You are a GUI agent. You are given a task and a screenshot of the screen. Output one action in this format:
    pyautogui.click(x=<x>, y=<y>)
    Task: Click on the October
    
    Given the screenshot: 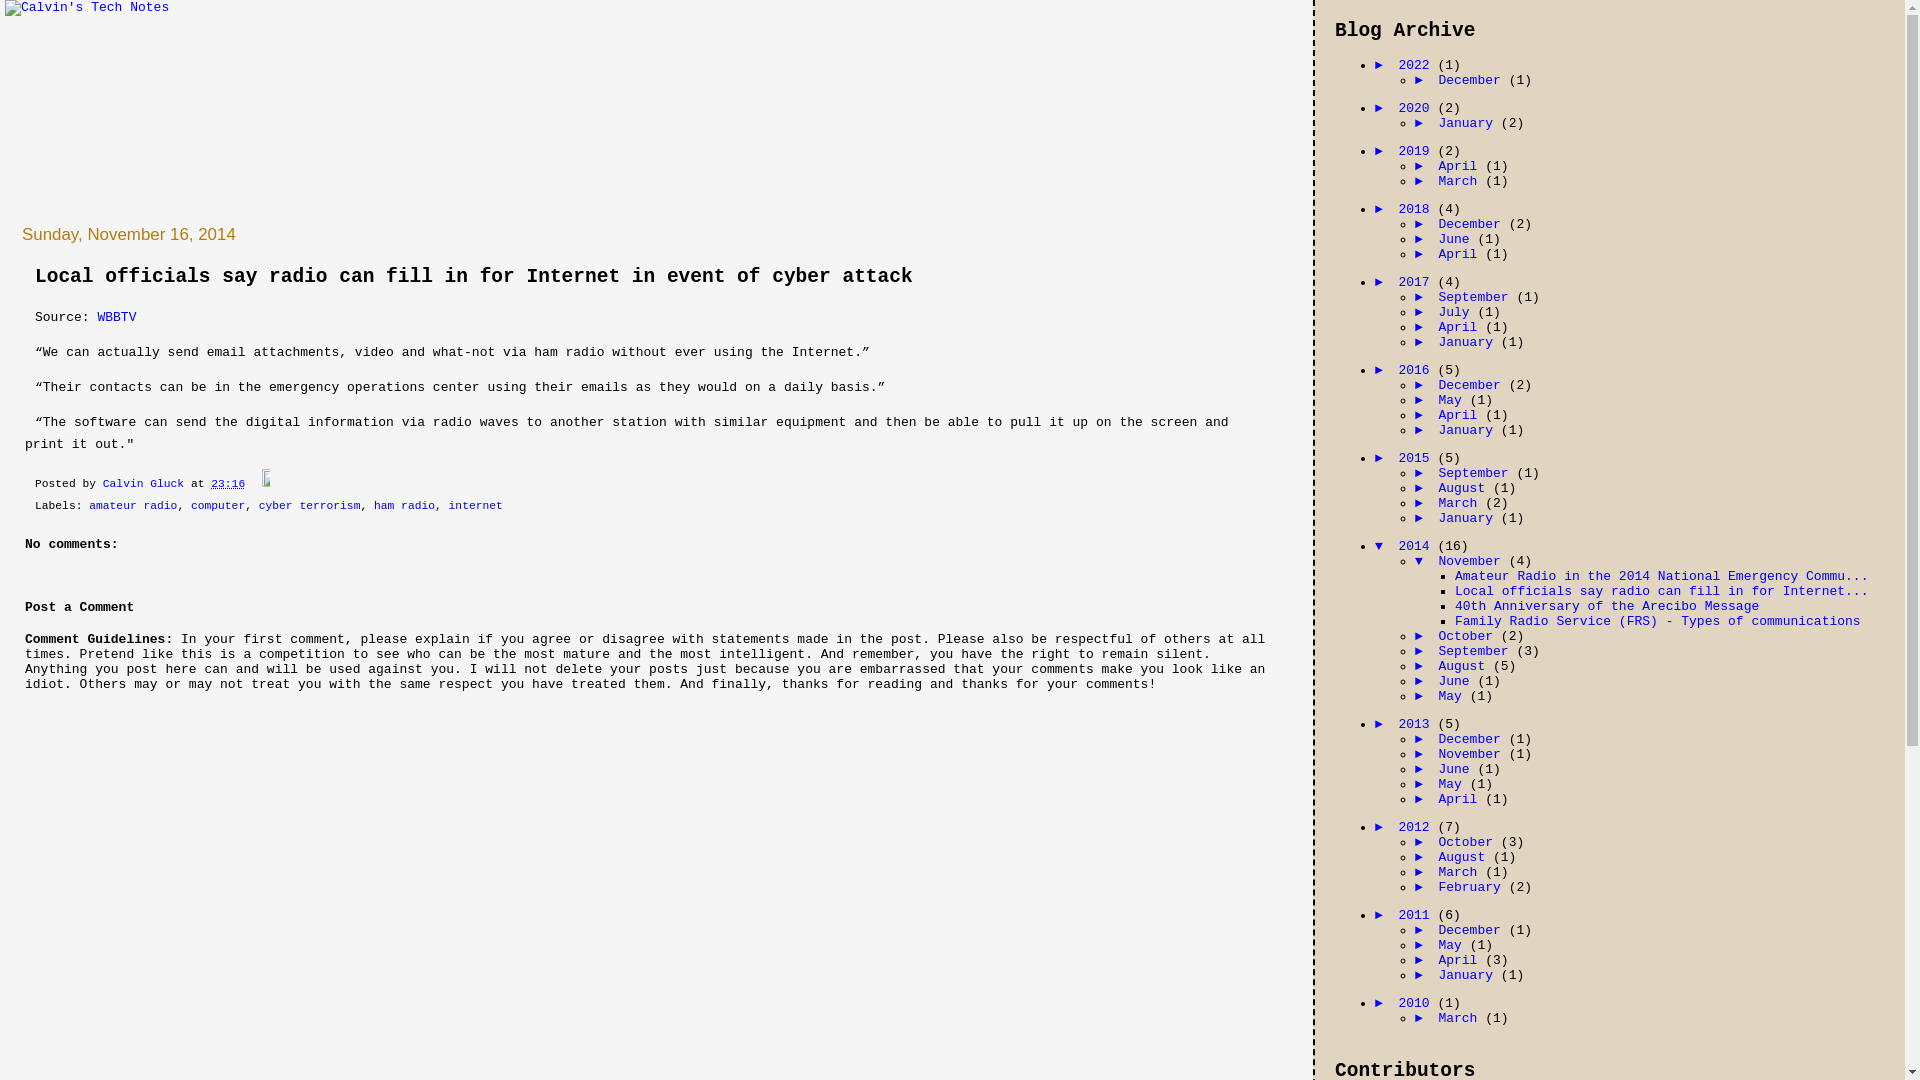 What is the action you would take?
    pyautogui.click(x=1469, y=636)
    